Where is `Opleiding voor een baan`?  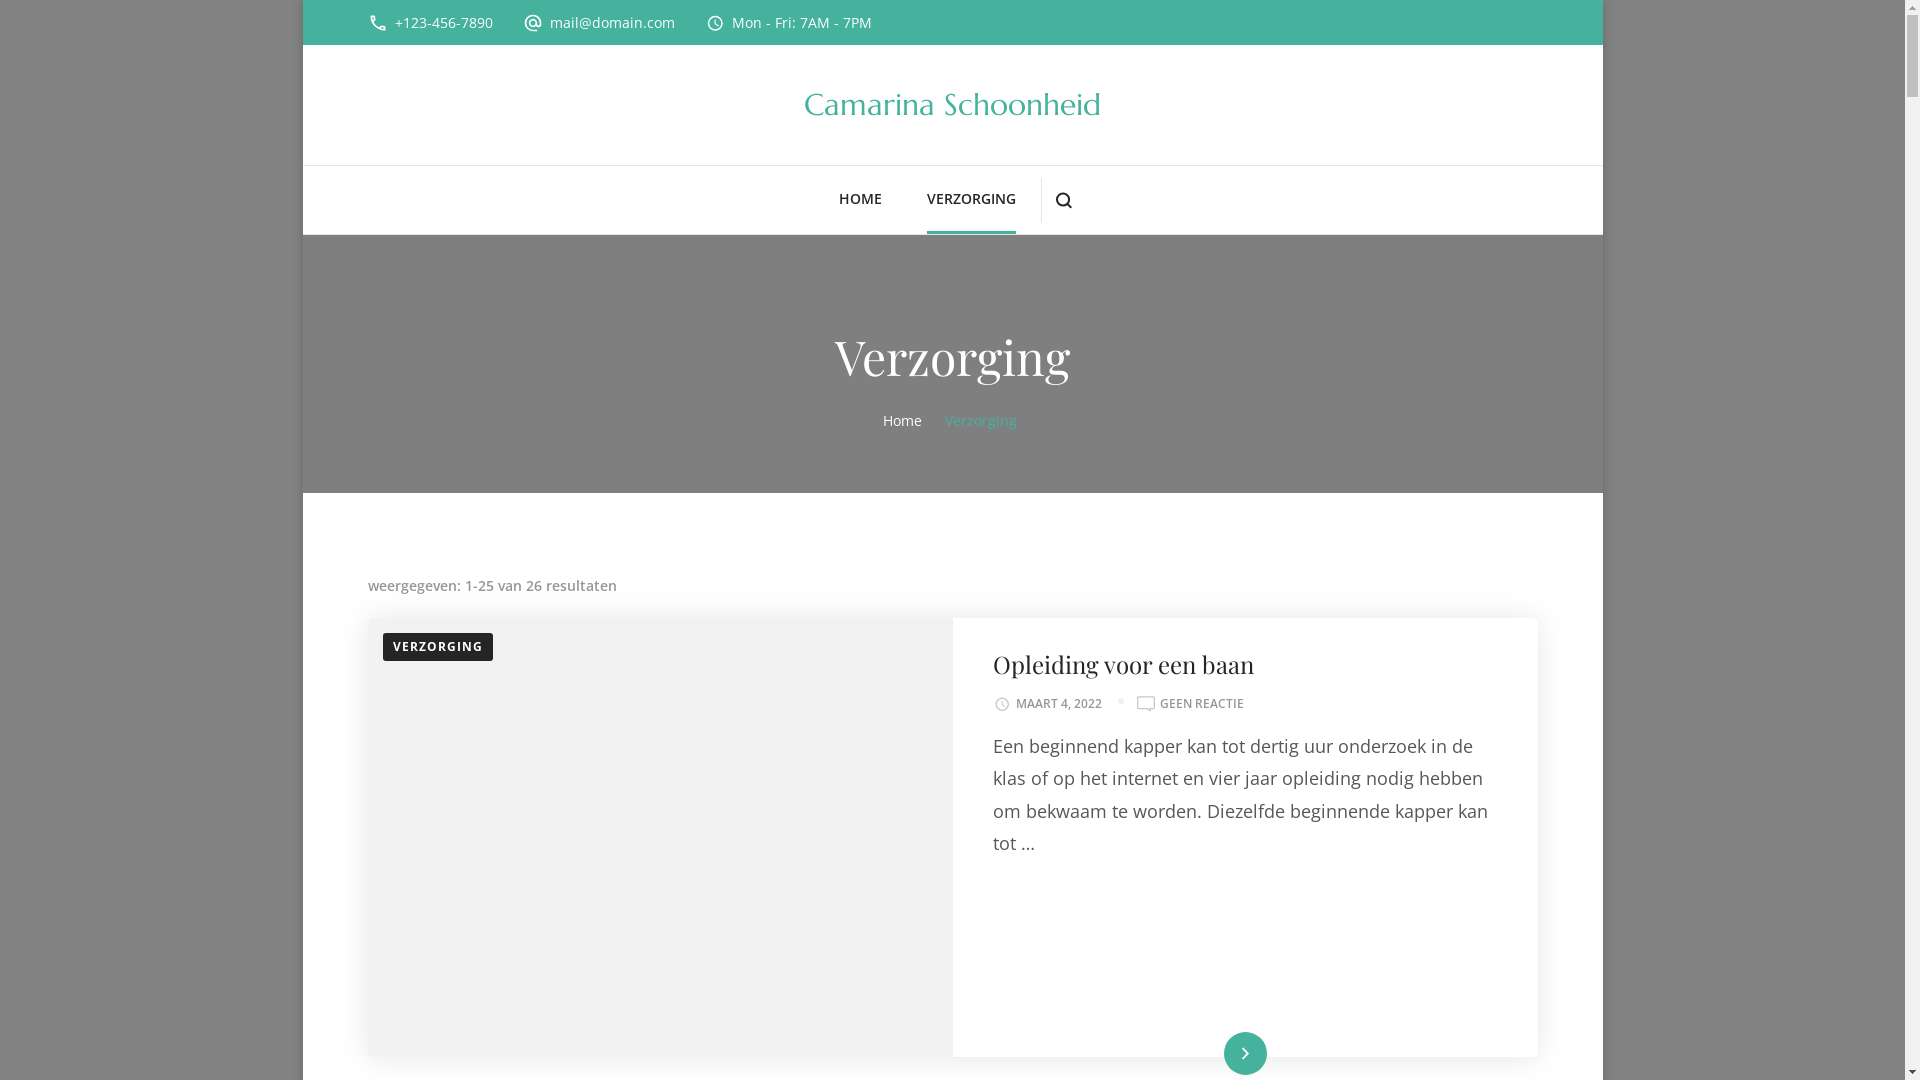
Opleiding voor een baan is located at coordinates (1122, 664).